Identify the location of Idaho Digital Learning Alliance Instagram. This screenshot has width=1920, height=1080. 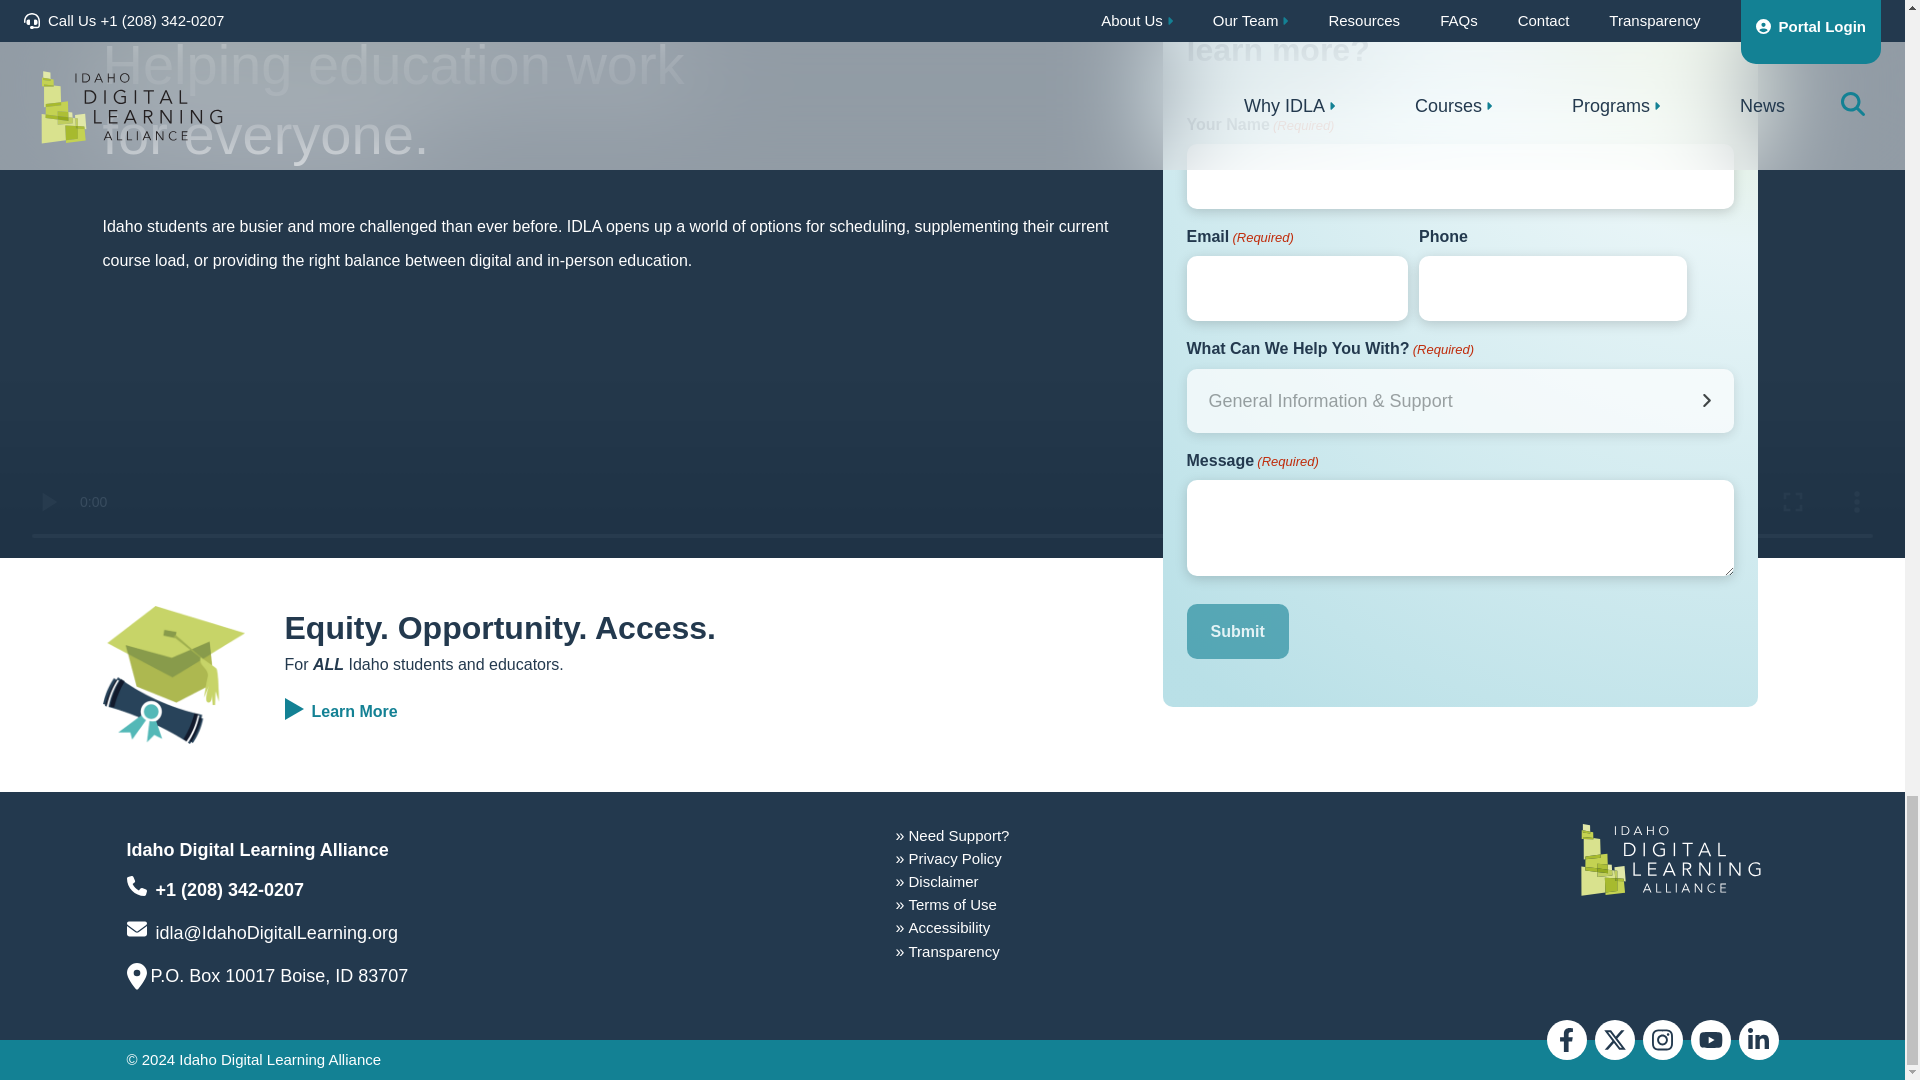
(1661, 1039).